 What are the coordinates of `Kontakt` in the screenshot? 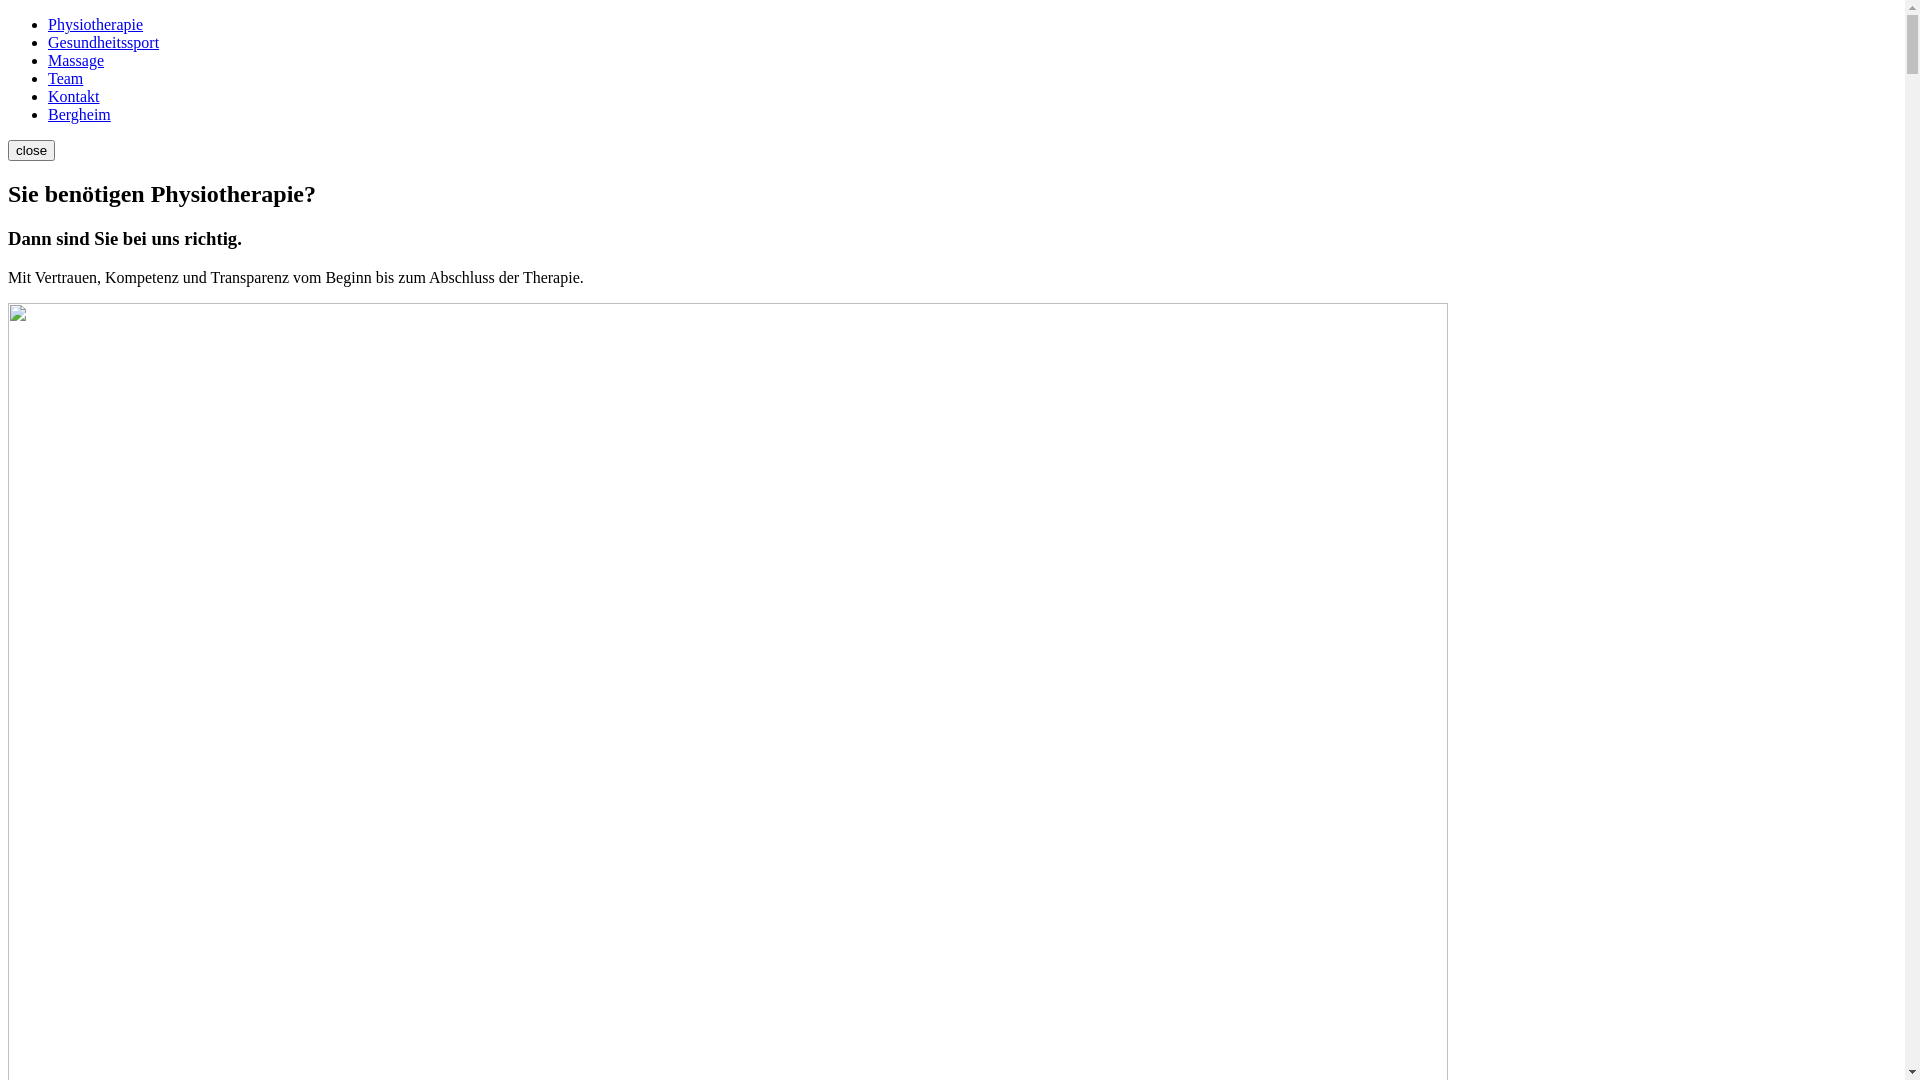 It's located at (74, 96).